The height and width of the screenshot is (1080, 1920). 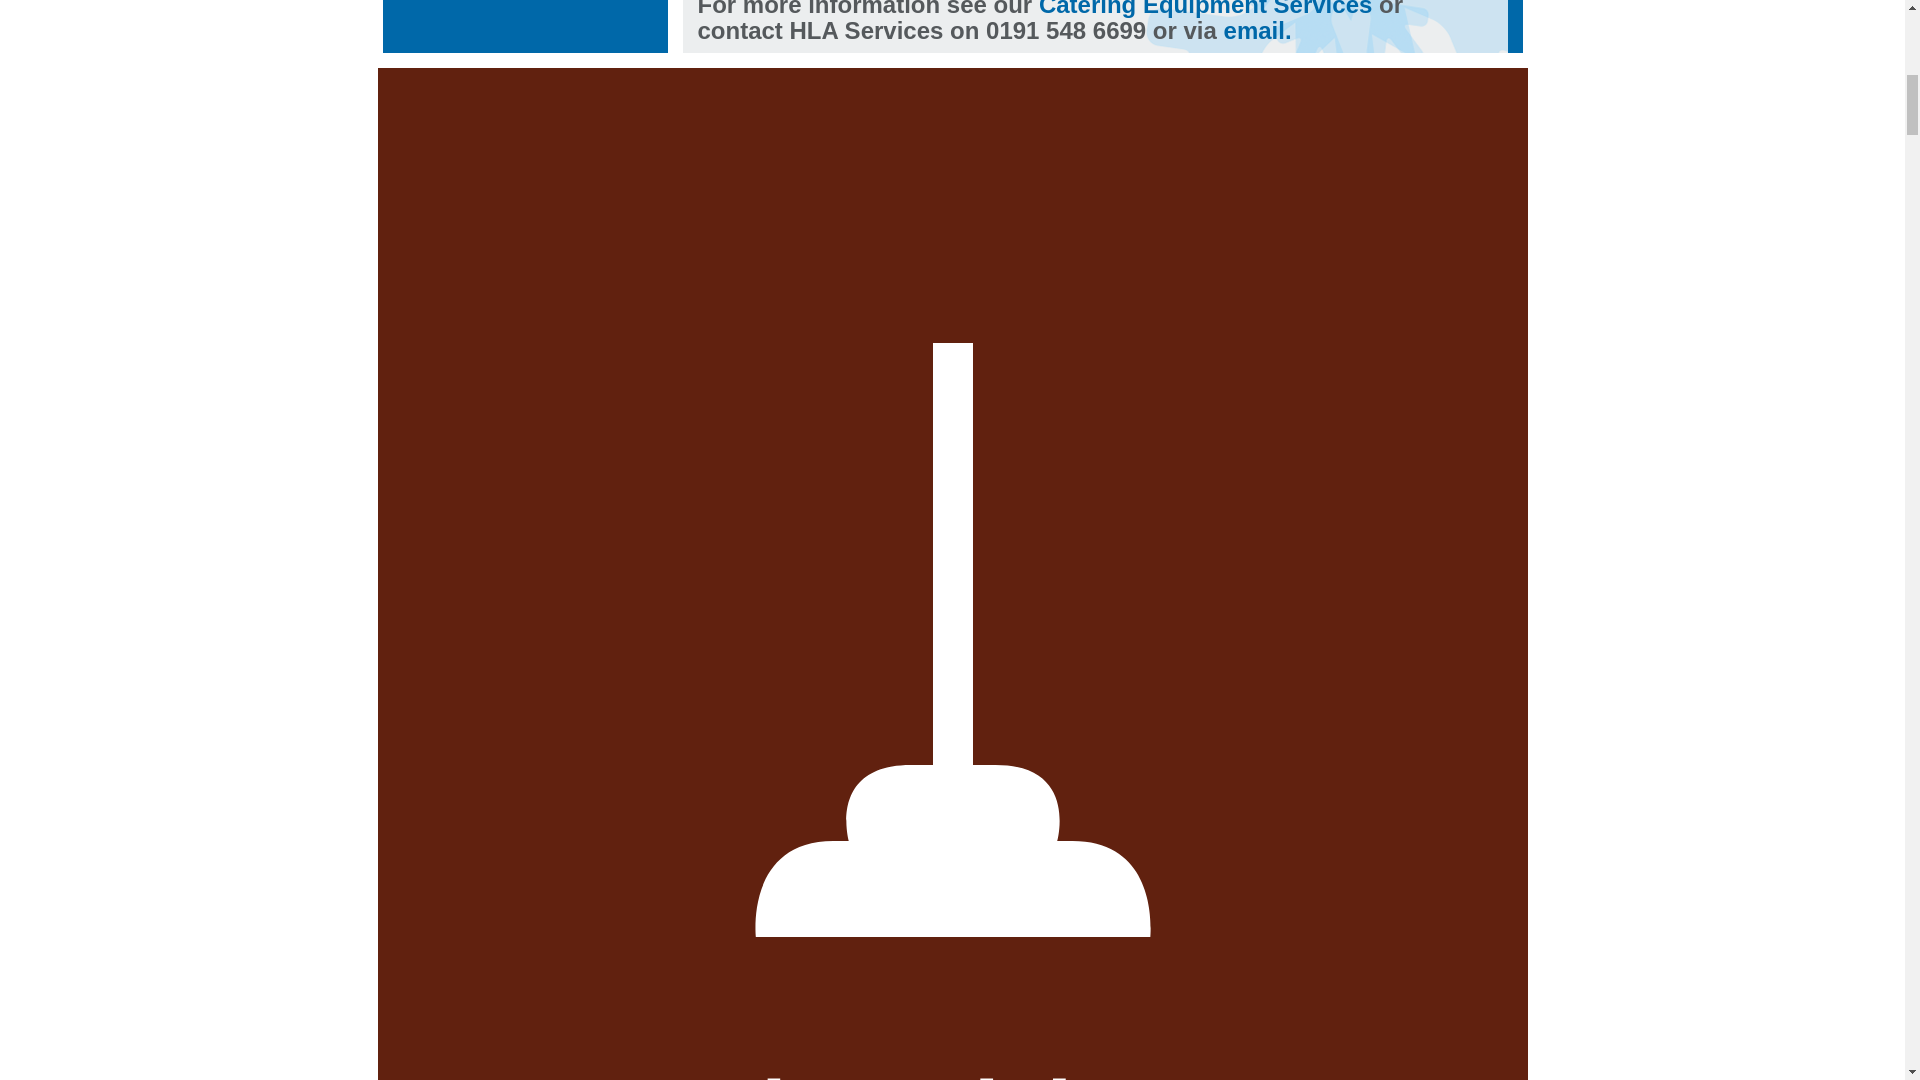 What do you see at coordinates (1258, 30) in the screenshot?
I see `email.` at bounding box center [1258, 30].